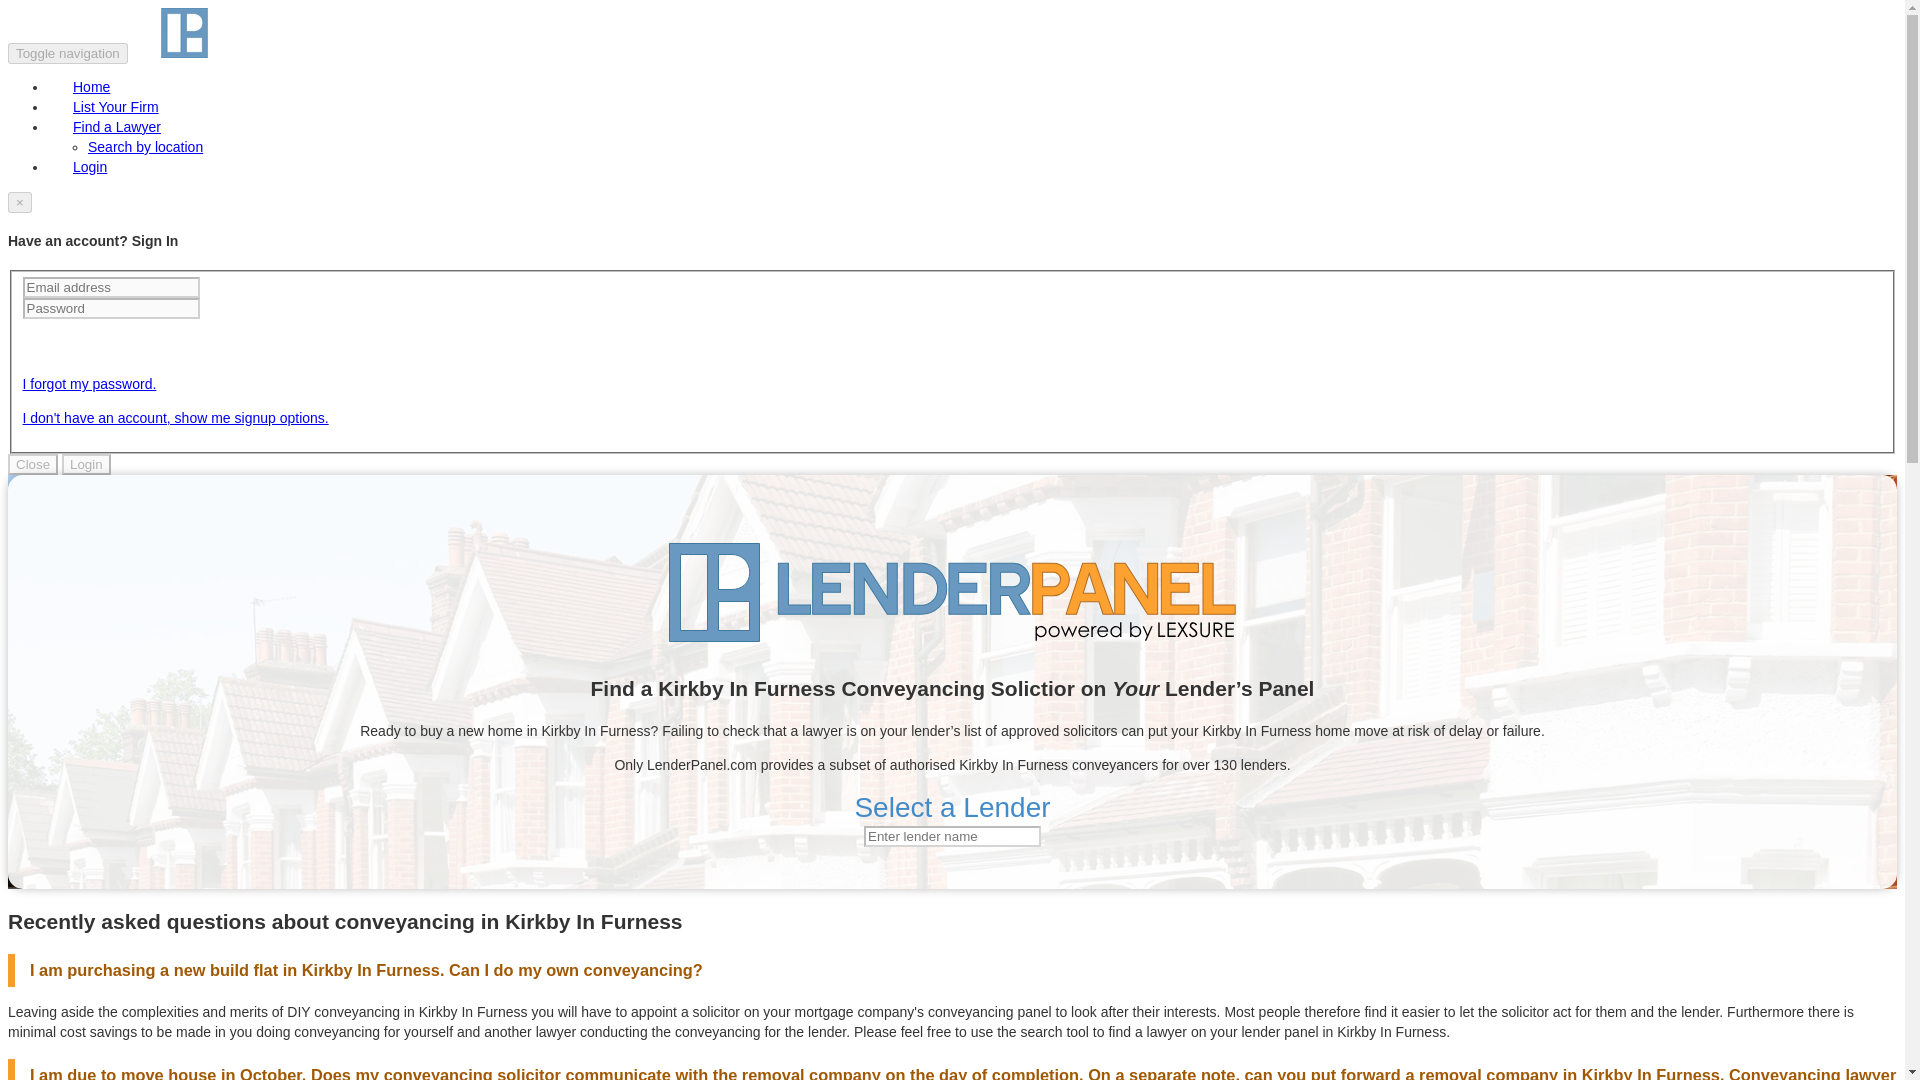 This screenshot has height=1080, width=1920. I want to click on Find a Lawyer, so click(117, 126).